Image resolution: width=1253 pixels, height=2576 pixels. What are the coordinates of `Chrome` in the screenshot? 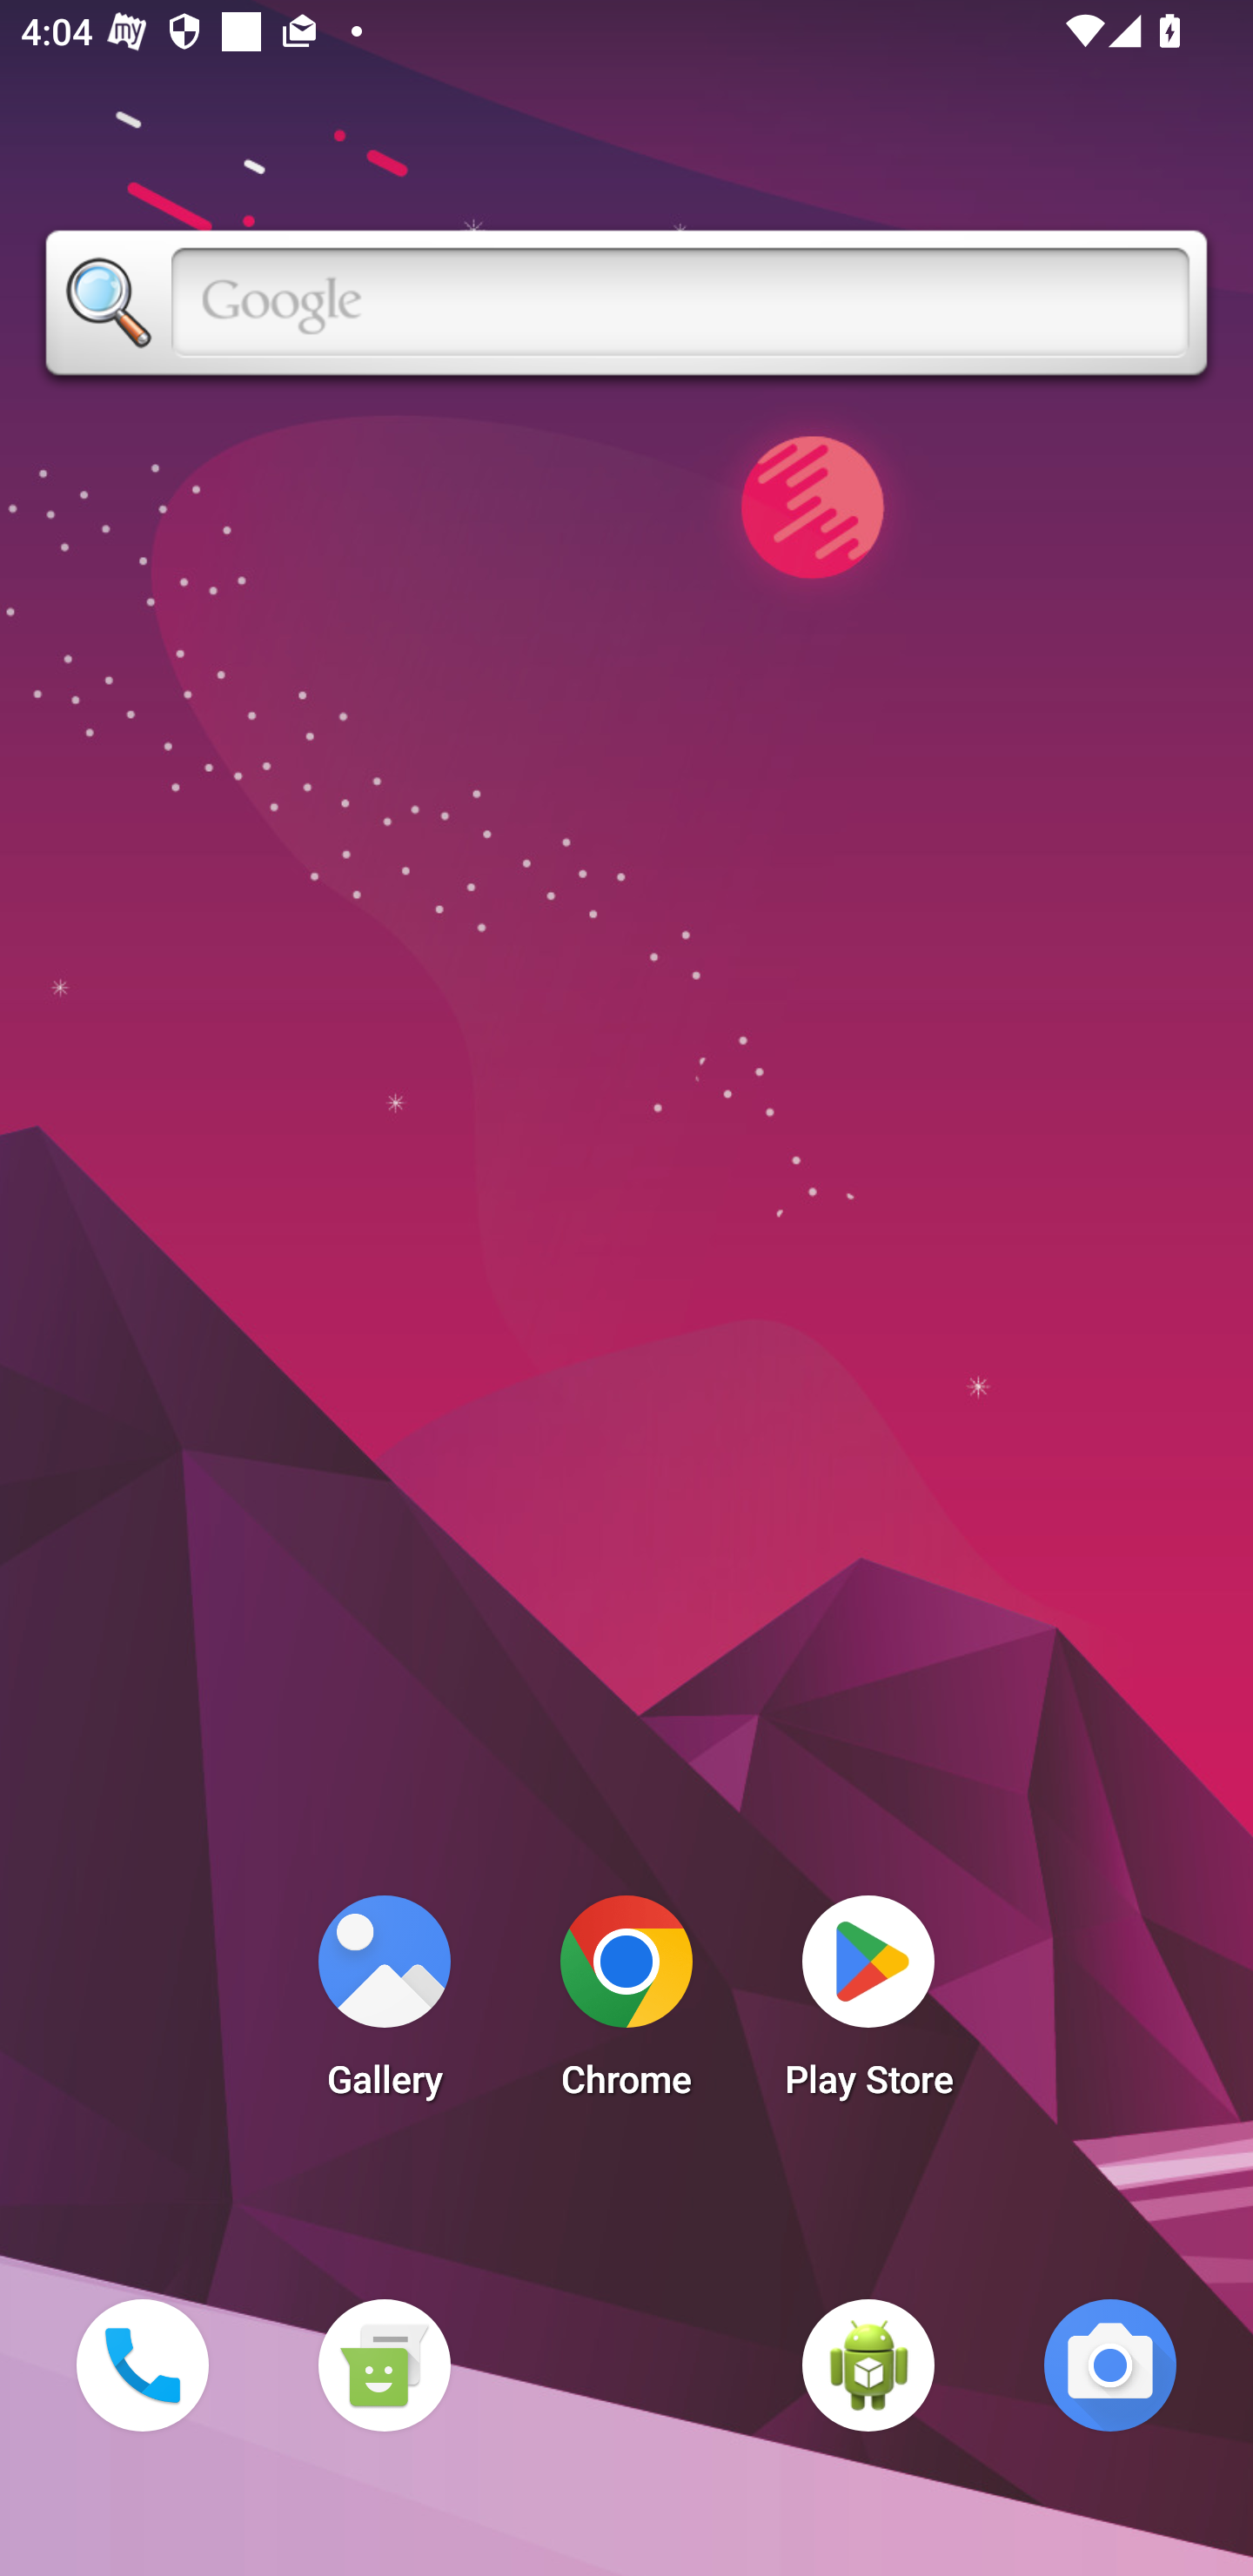 It's located at (626, 2005).